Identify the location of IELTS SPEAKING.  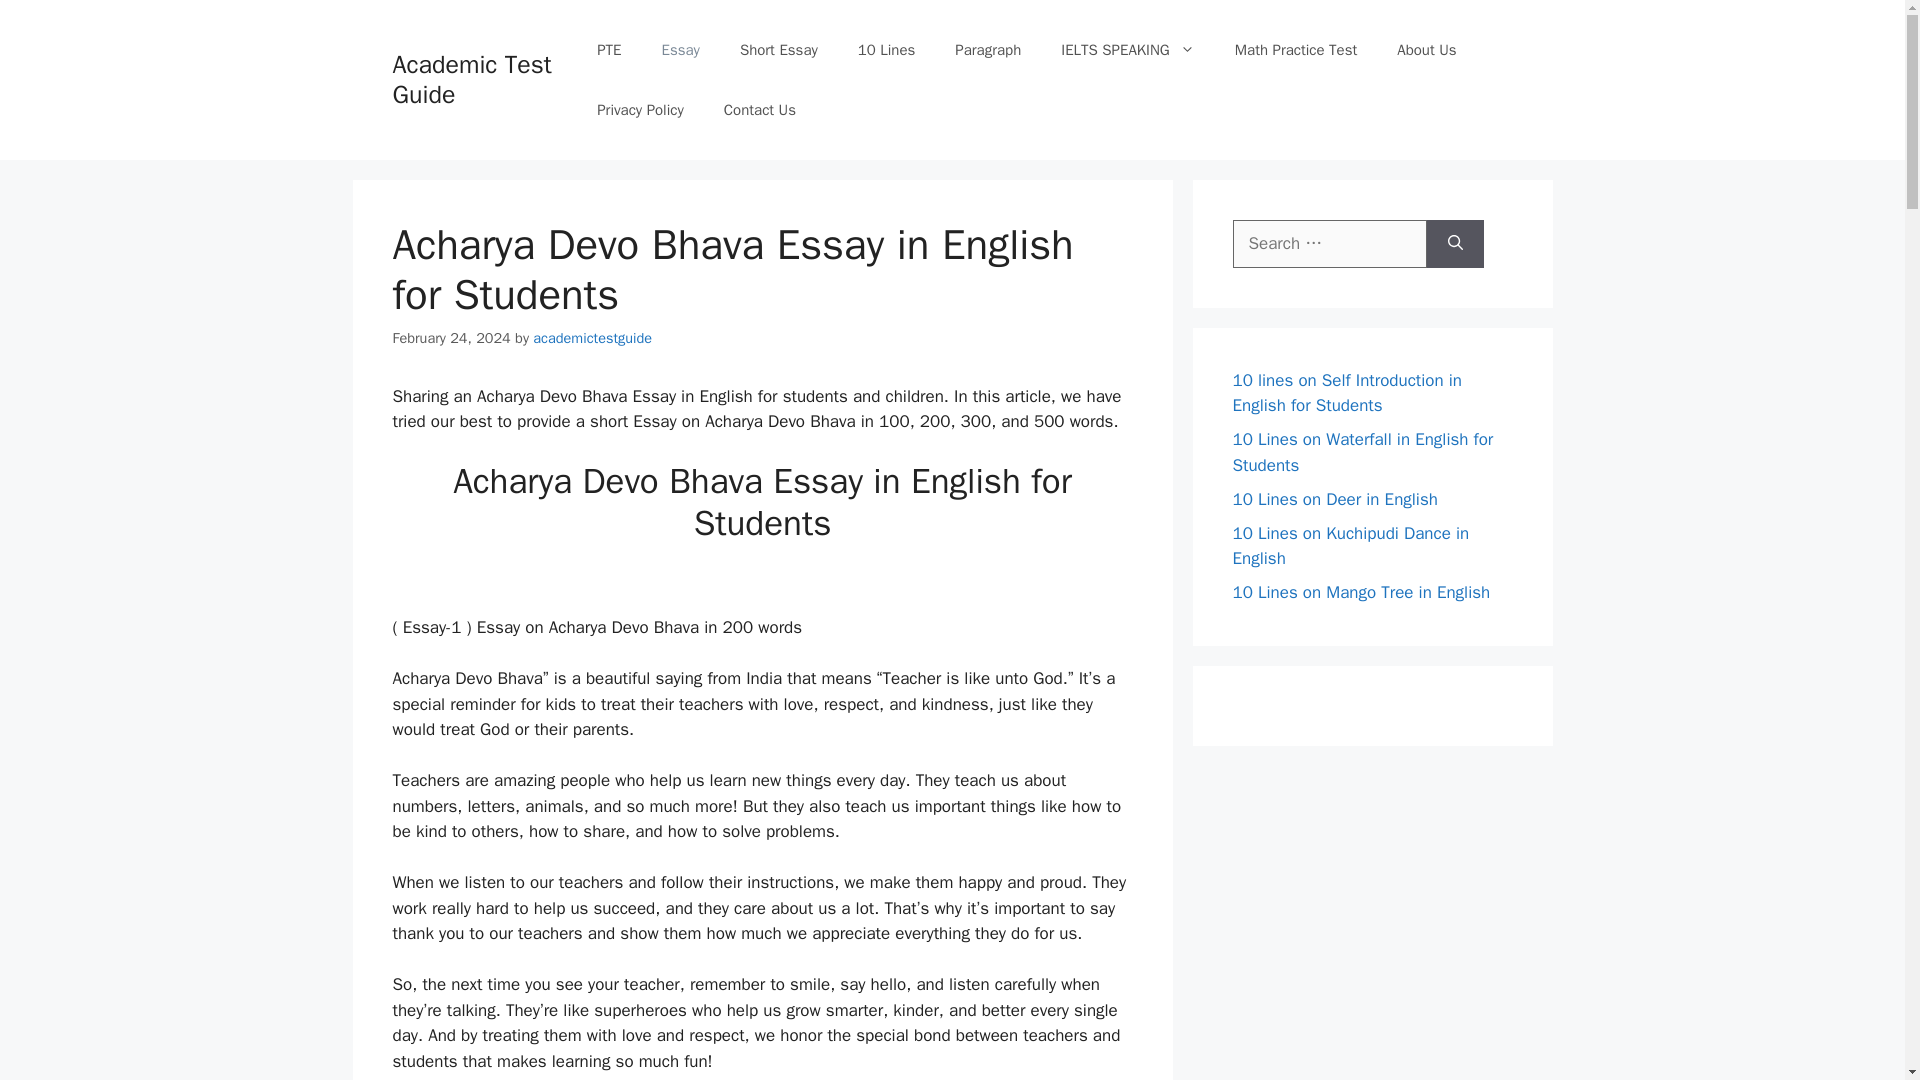
(1128, 50).